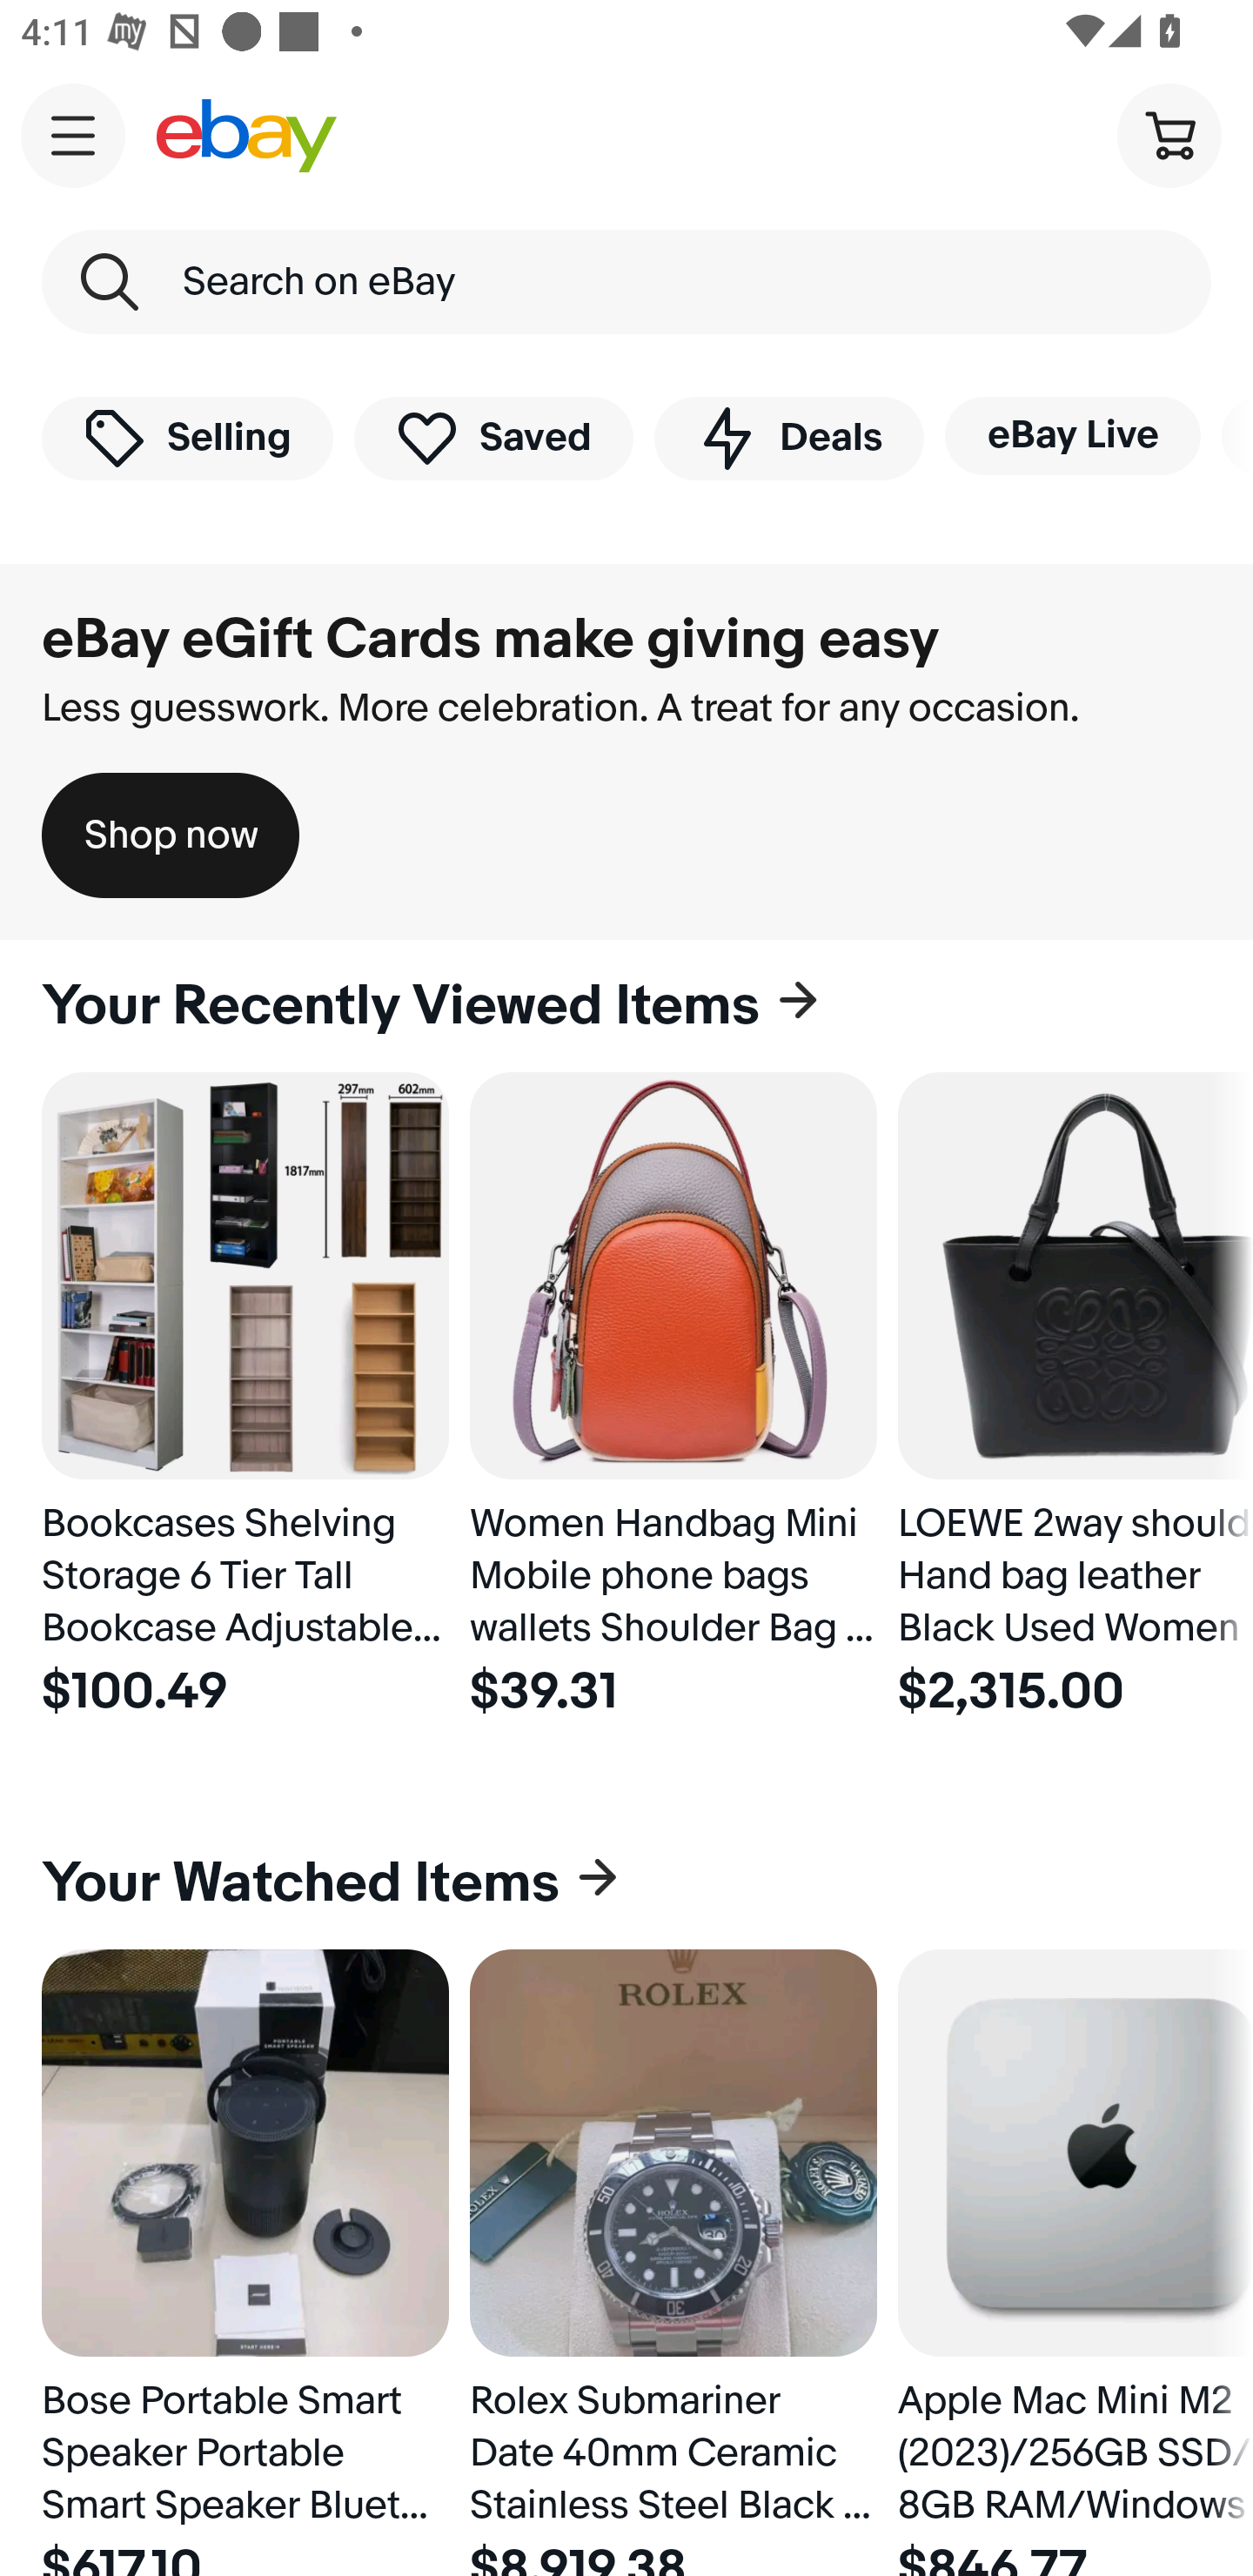 This screenshot has width=1253, height=2576. What do you see at coordinates (491, 640) in the screenshot?
I see `eBay eGift Cards make giving easy` at bounding box center [491, 640].